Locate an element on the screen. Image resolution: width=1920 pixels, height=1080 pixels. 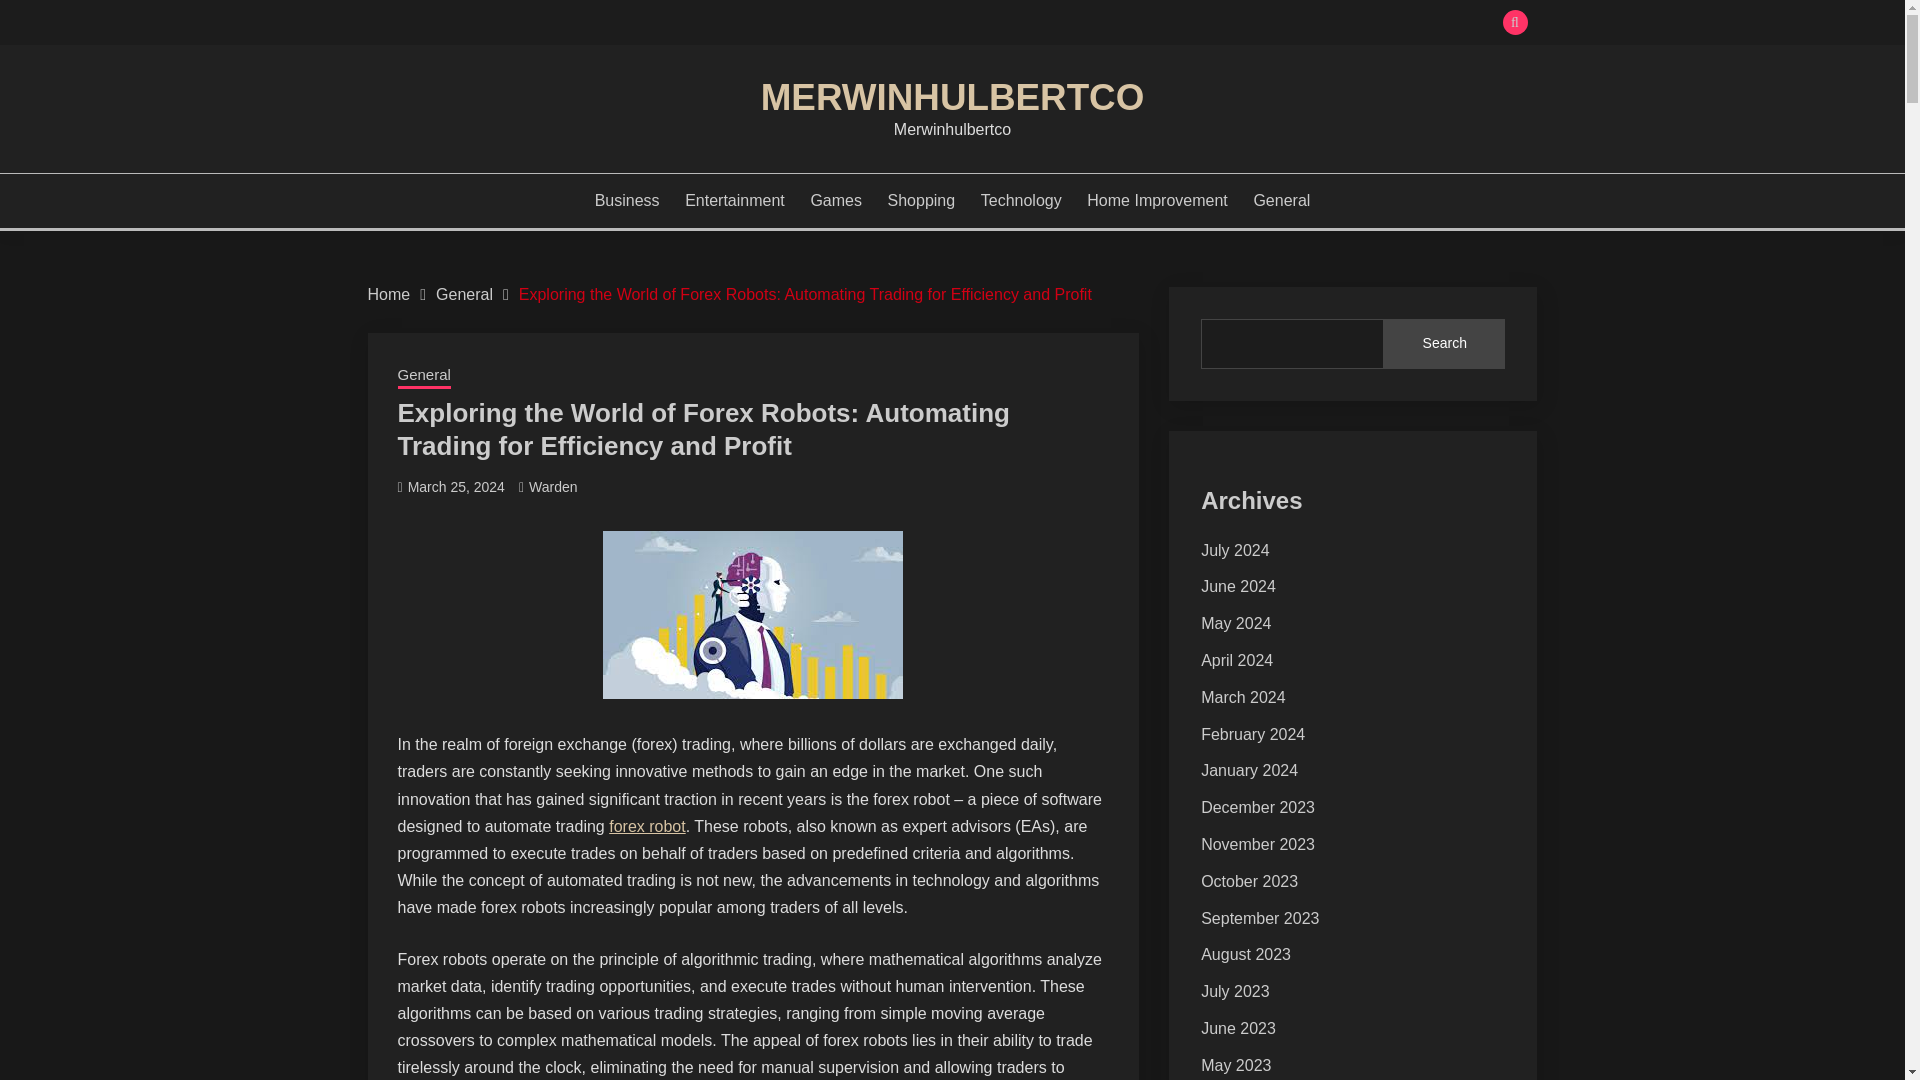
Business is located at coordinates (628, 200).